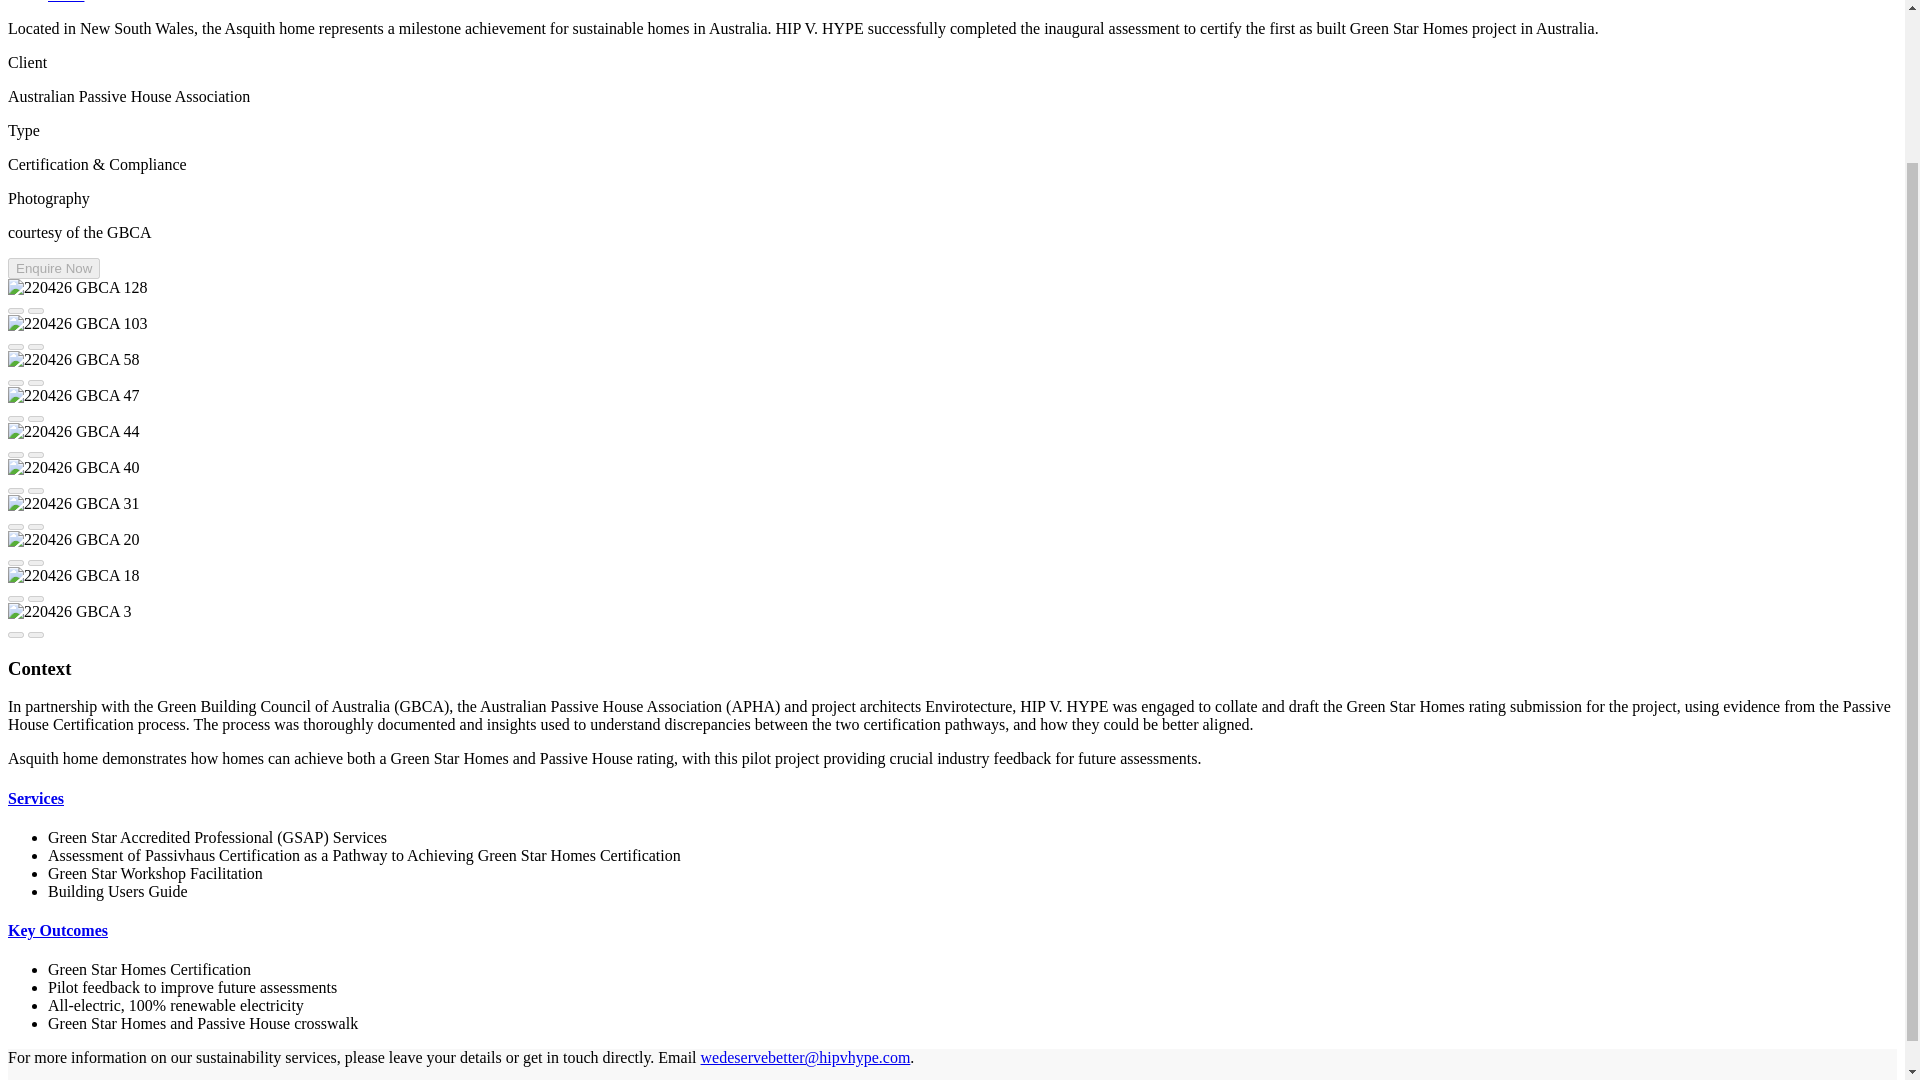 Image resolution: width=1920 pixels, height=1080 pixels. Describe the element at coordinates (36, 346) in the screenshot. I see `Next` at that location.